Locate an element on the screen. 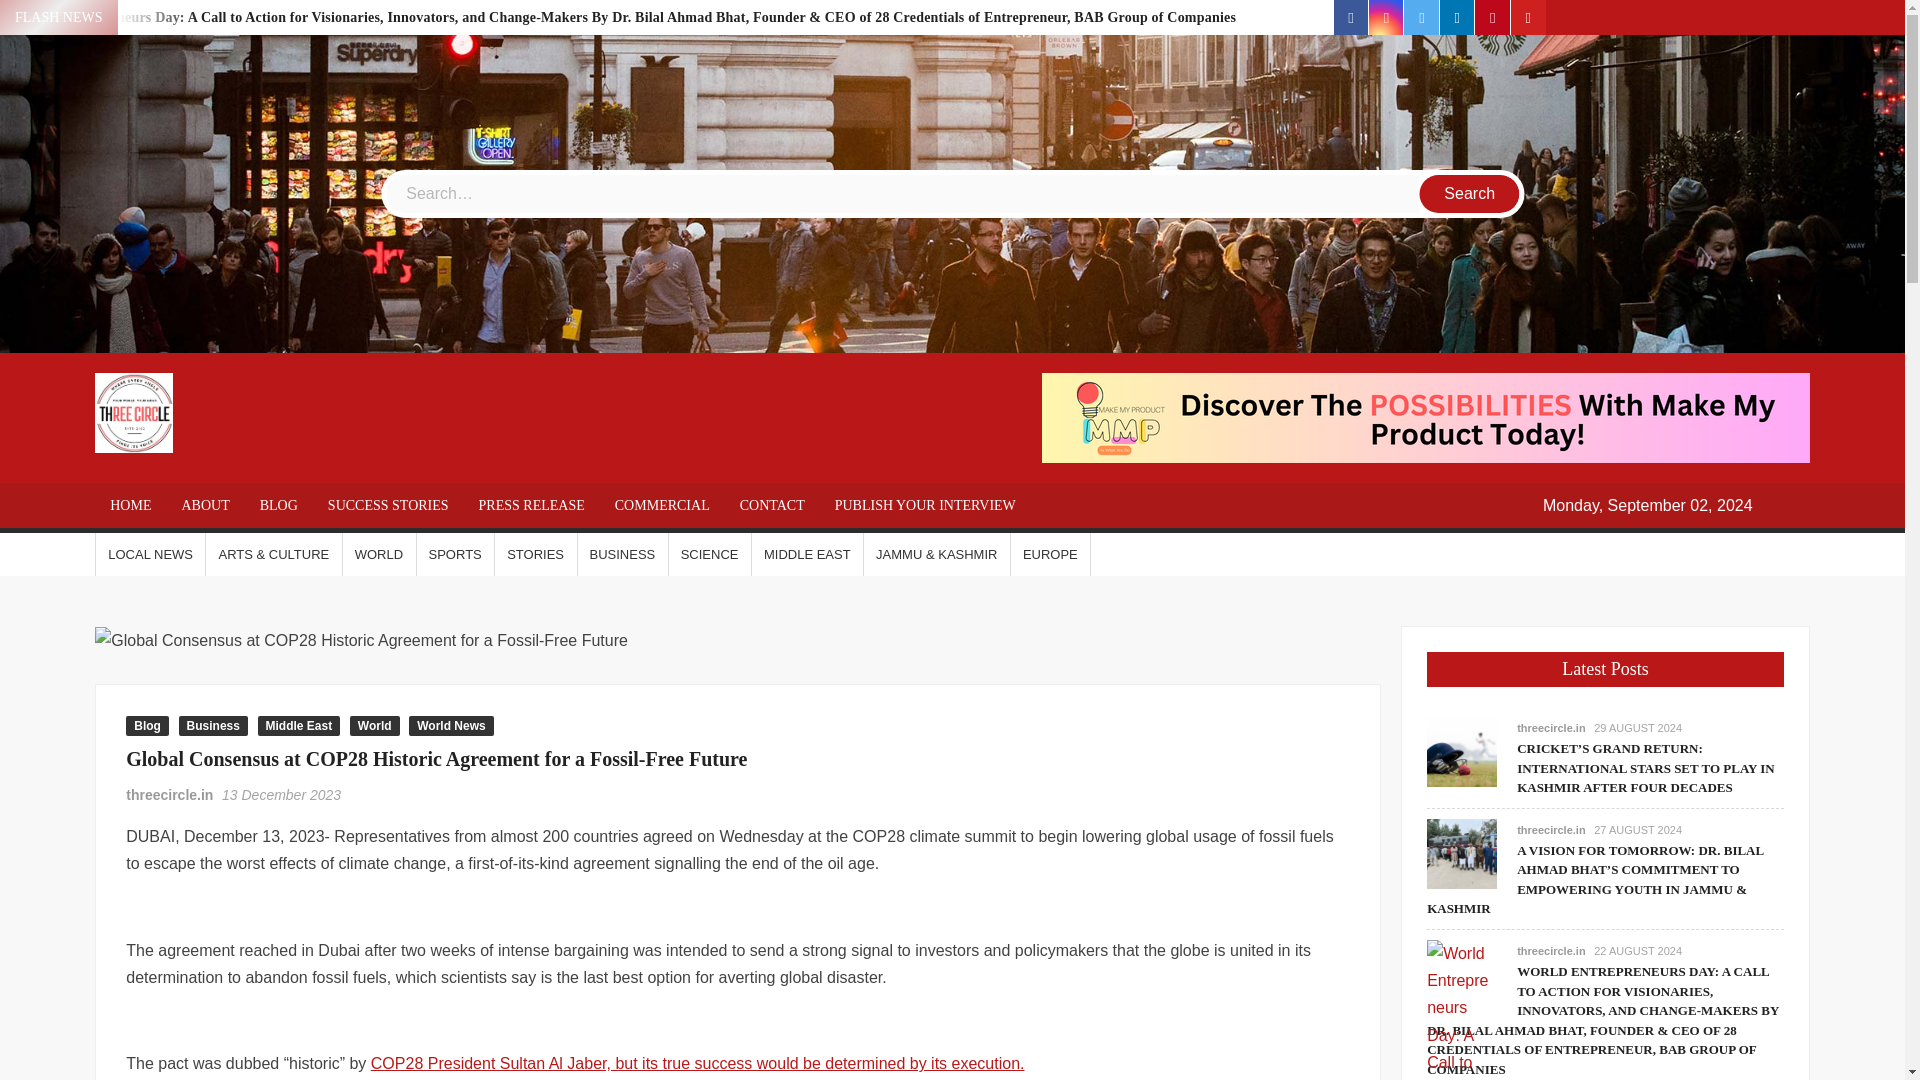  Instagram is located at coordinates (1386, 17).